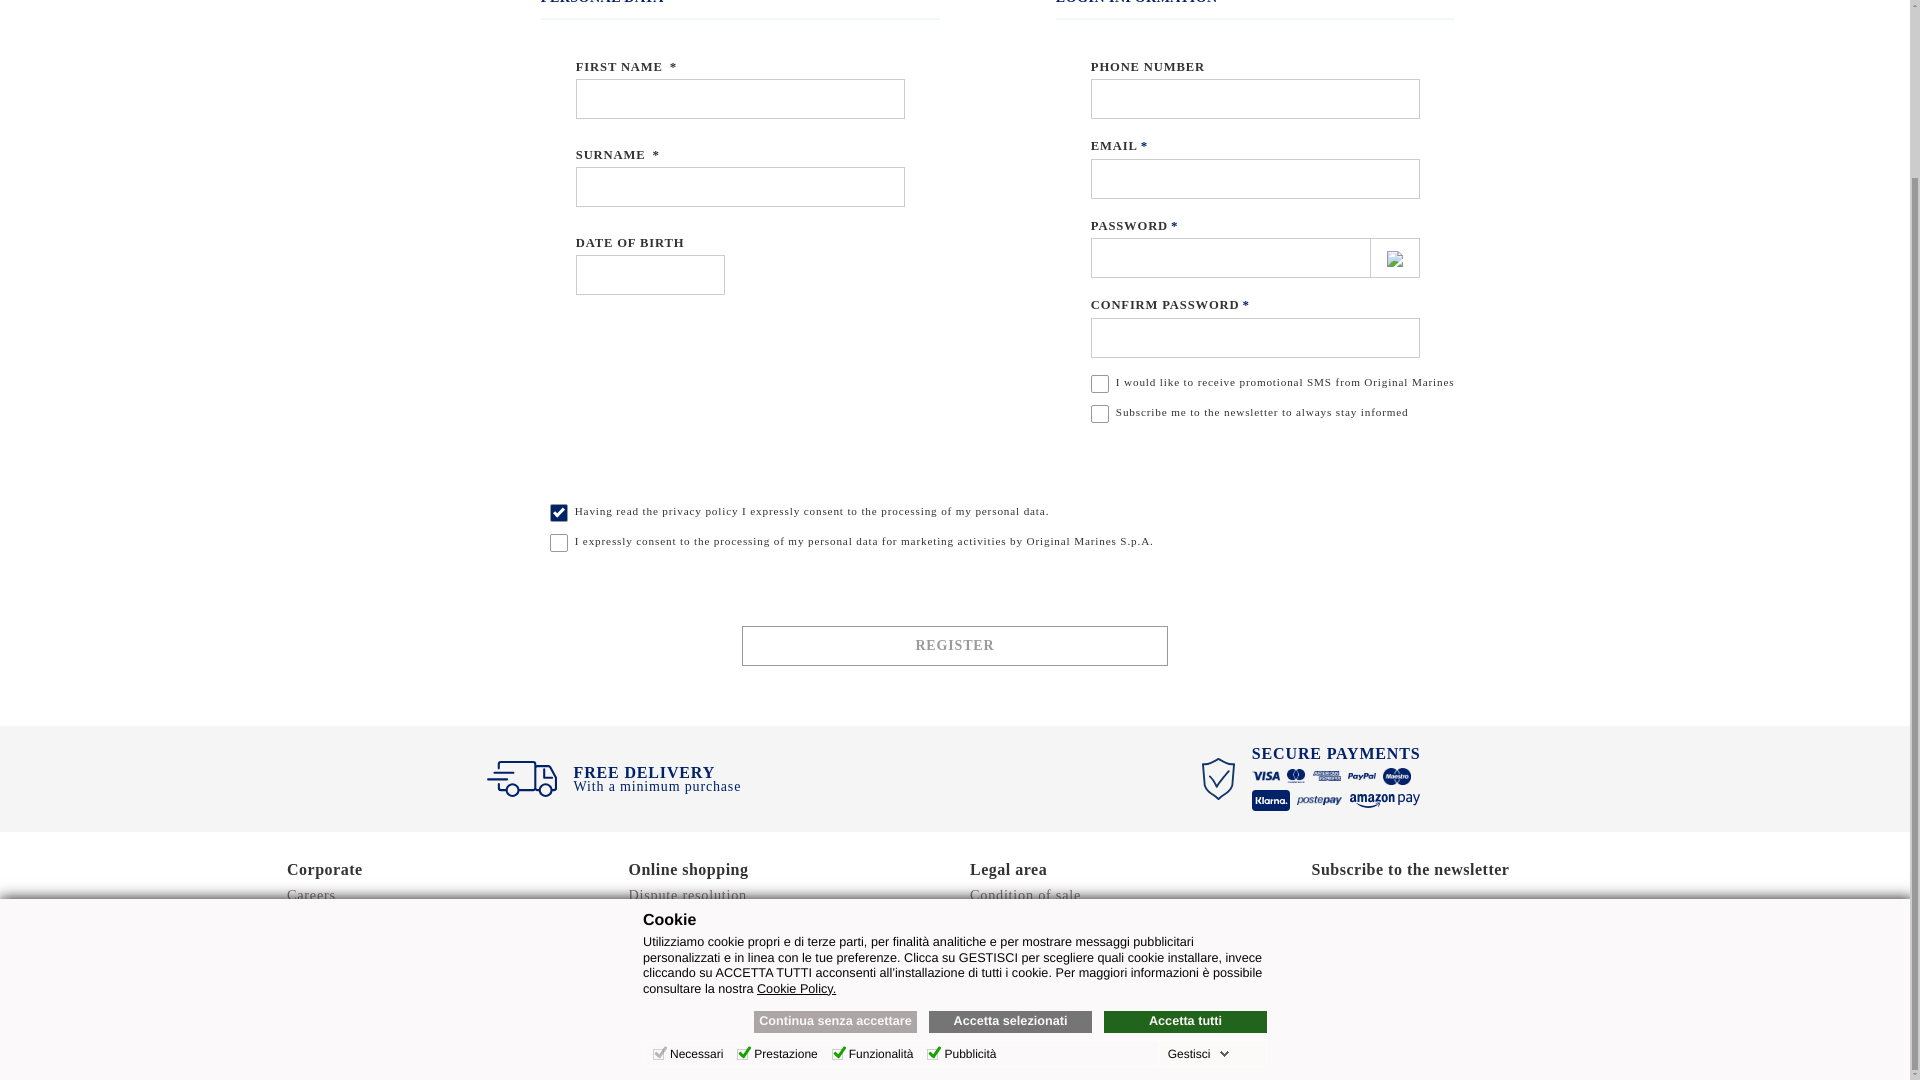 This screenshot has width=1920, height=1080. What do you see at coordinates (1186, 818) in the screenshot?
I see `Accetta tutti` at bounding box center [1186, 818].